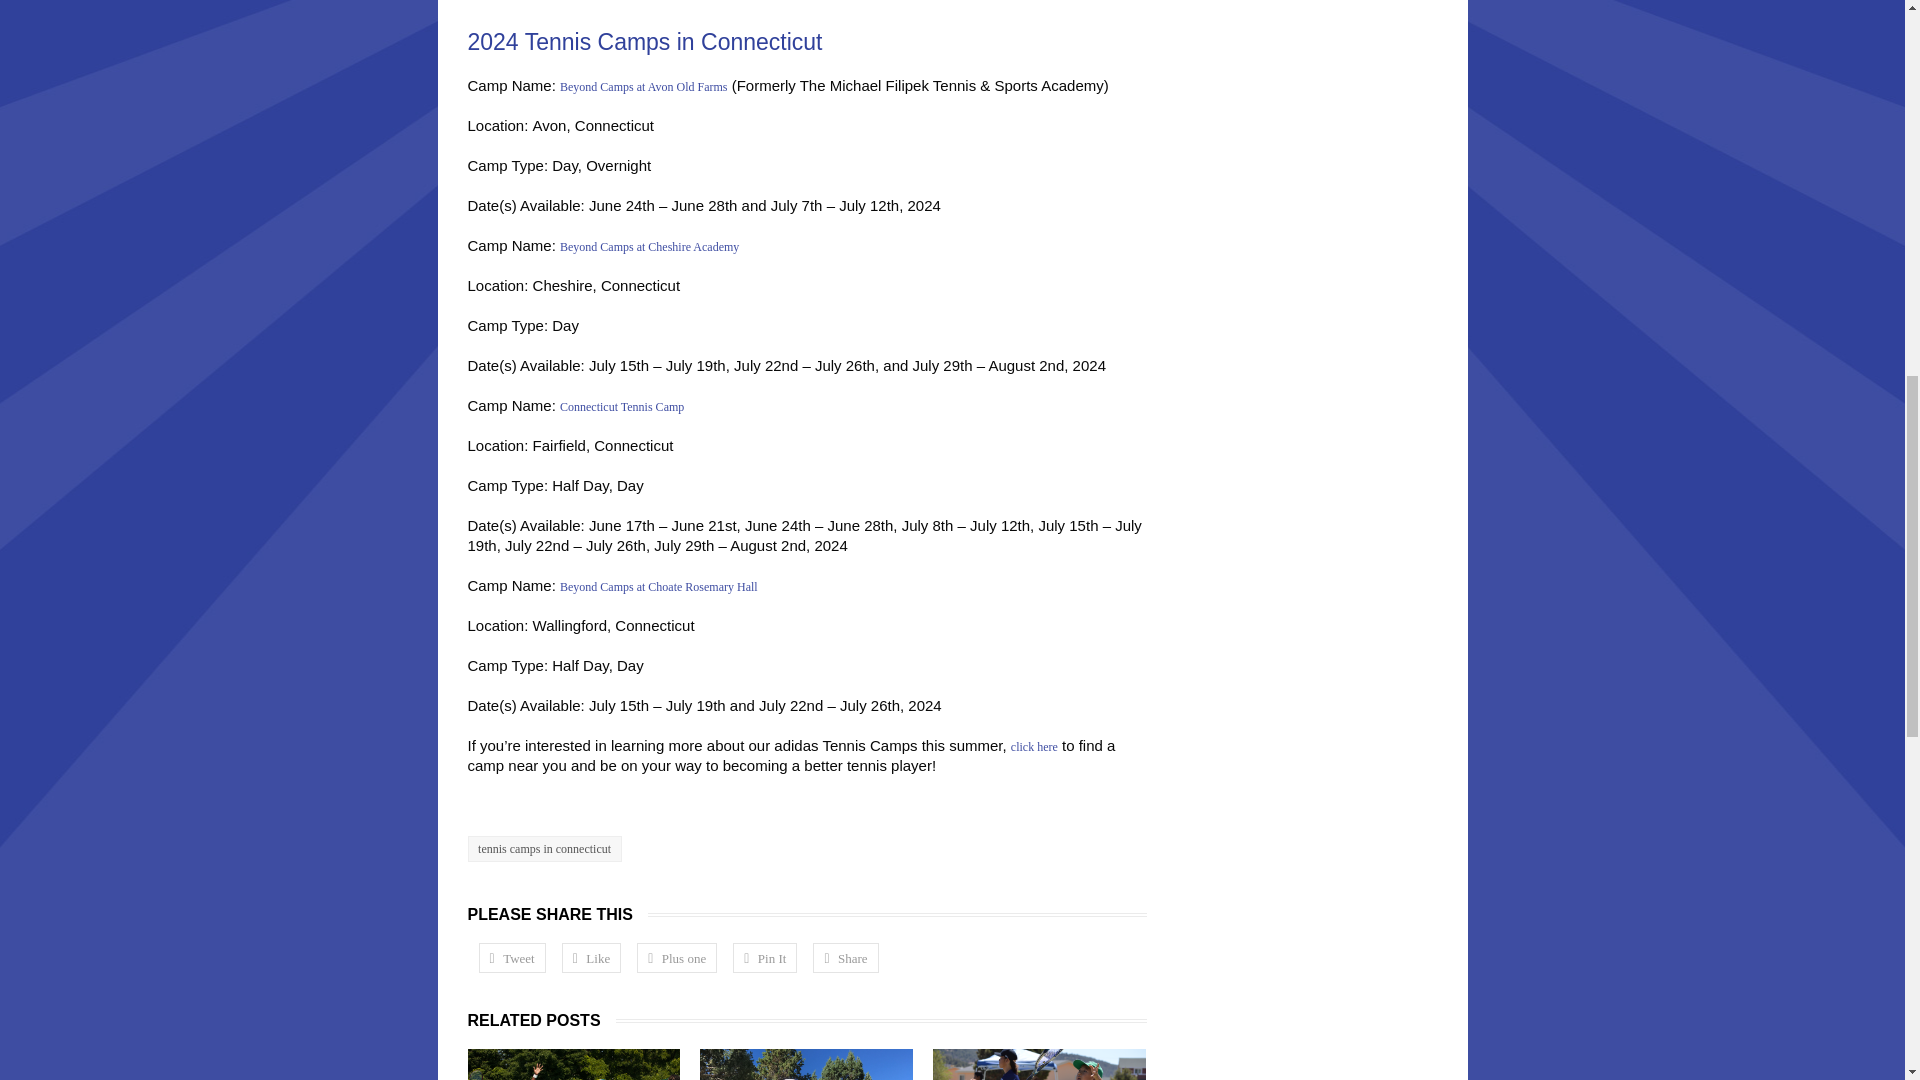  Describe the element at coordinates (622, 406) in the screenshot. I see `Connecticut Tennis Camp` at that location.